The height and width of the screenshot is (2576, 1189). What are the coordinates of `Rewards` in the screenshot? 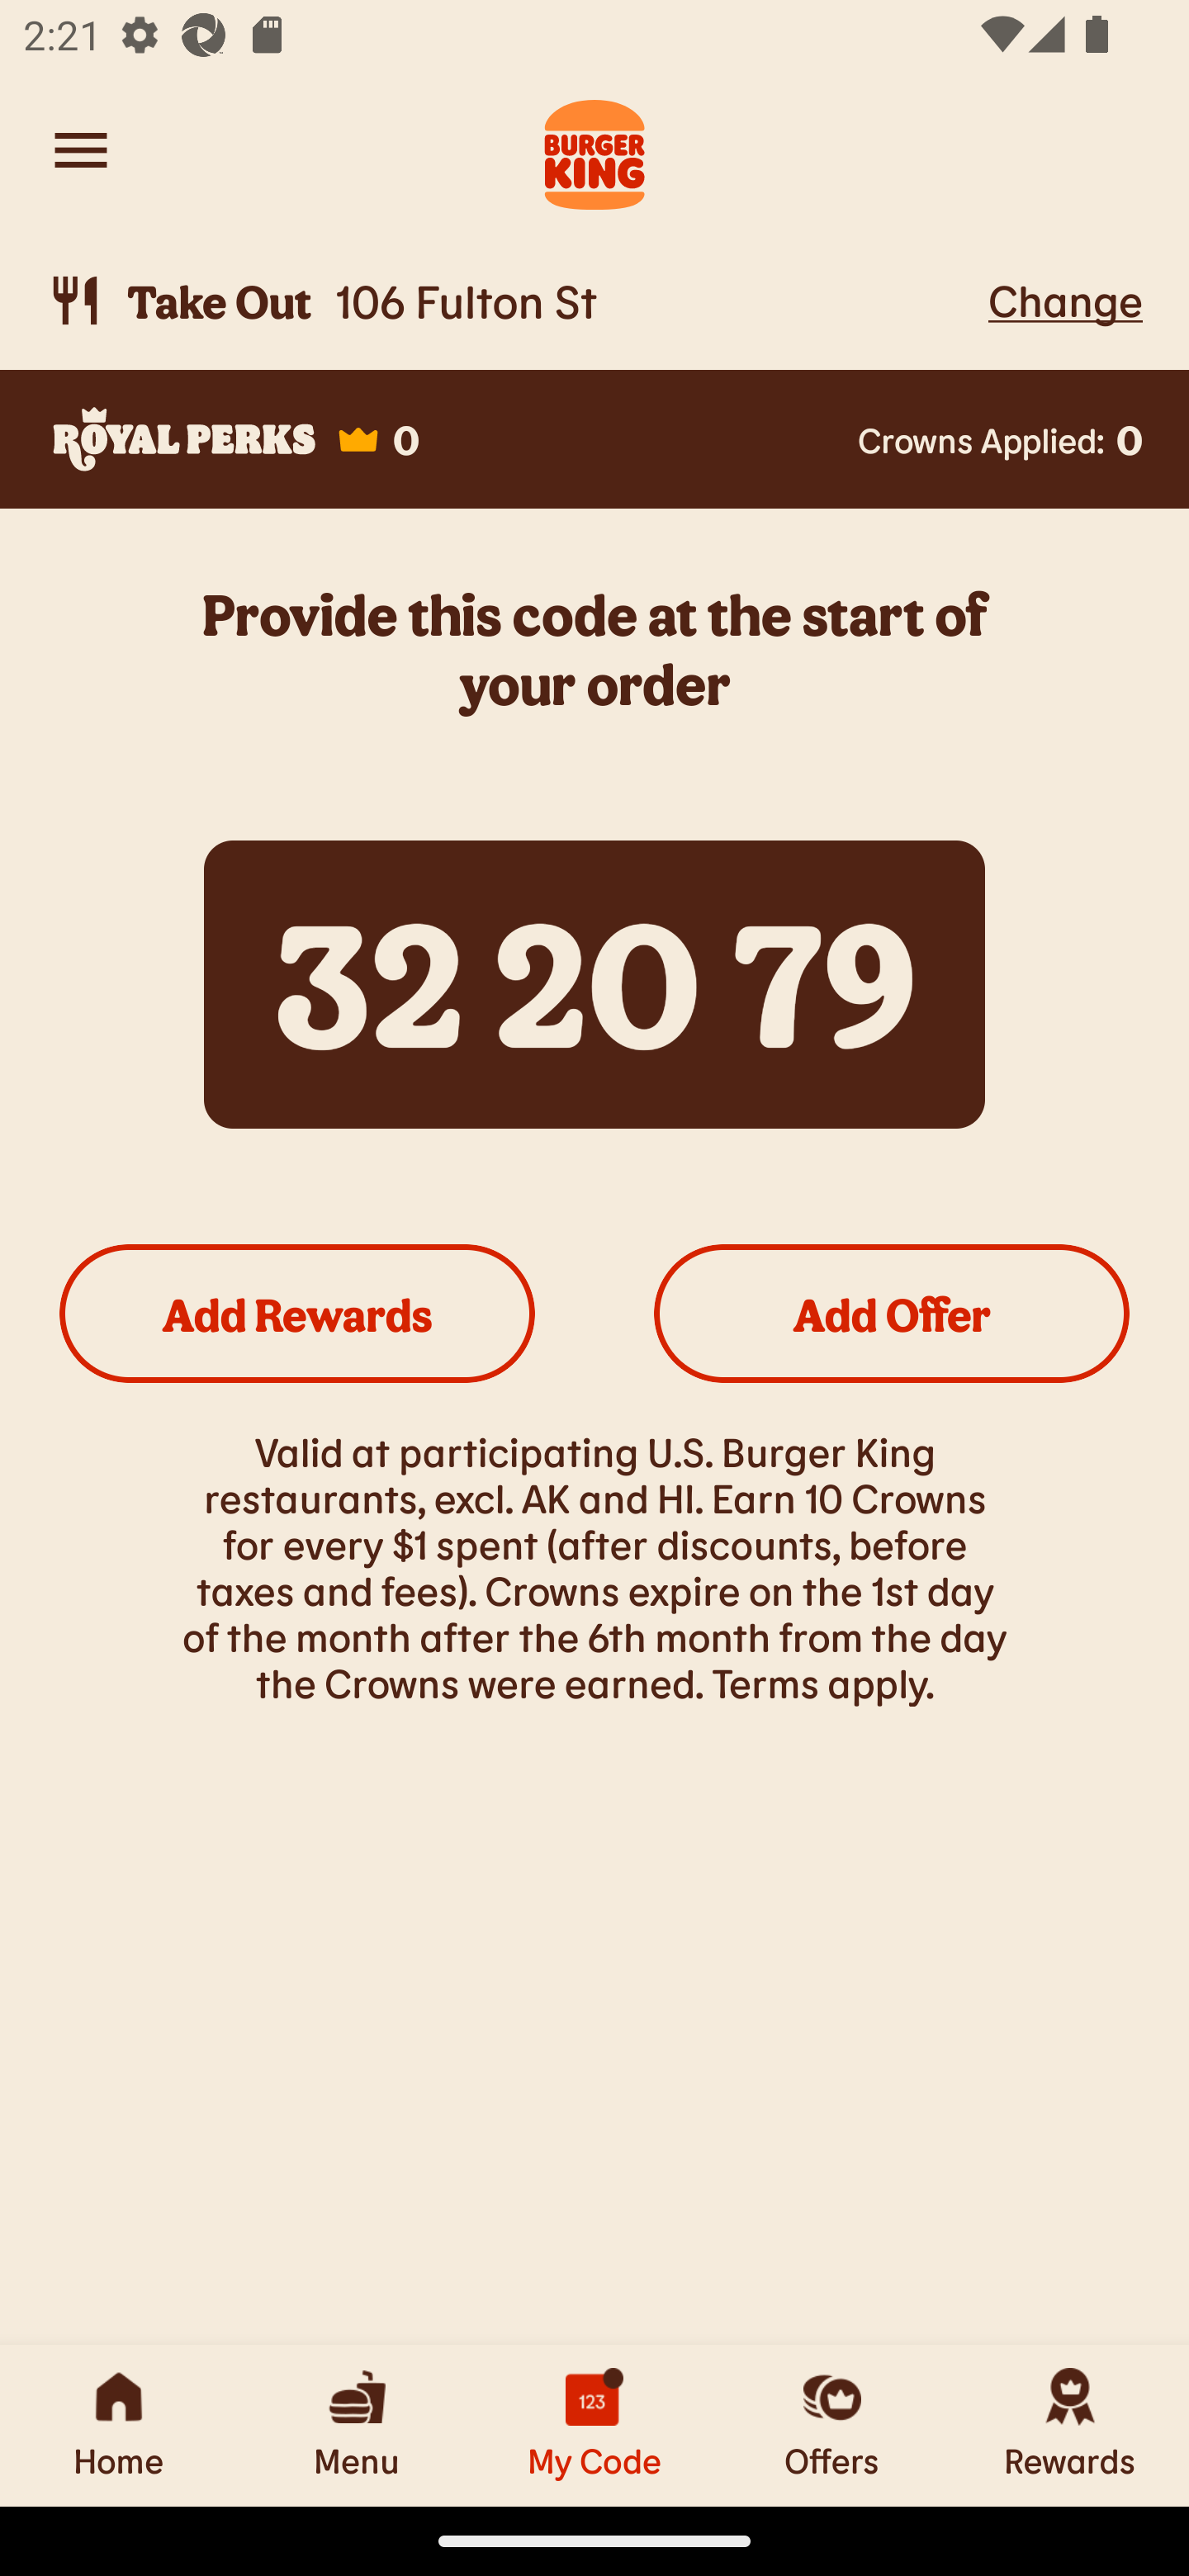 It's located at (1070, 2425).